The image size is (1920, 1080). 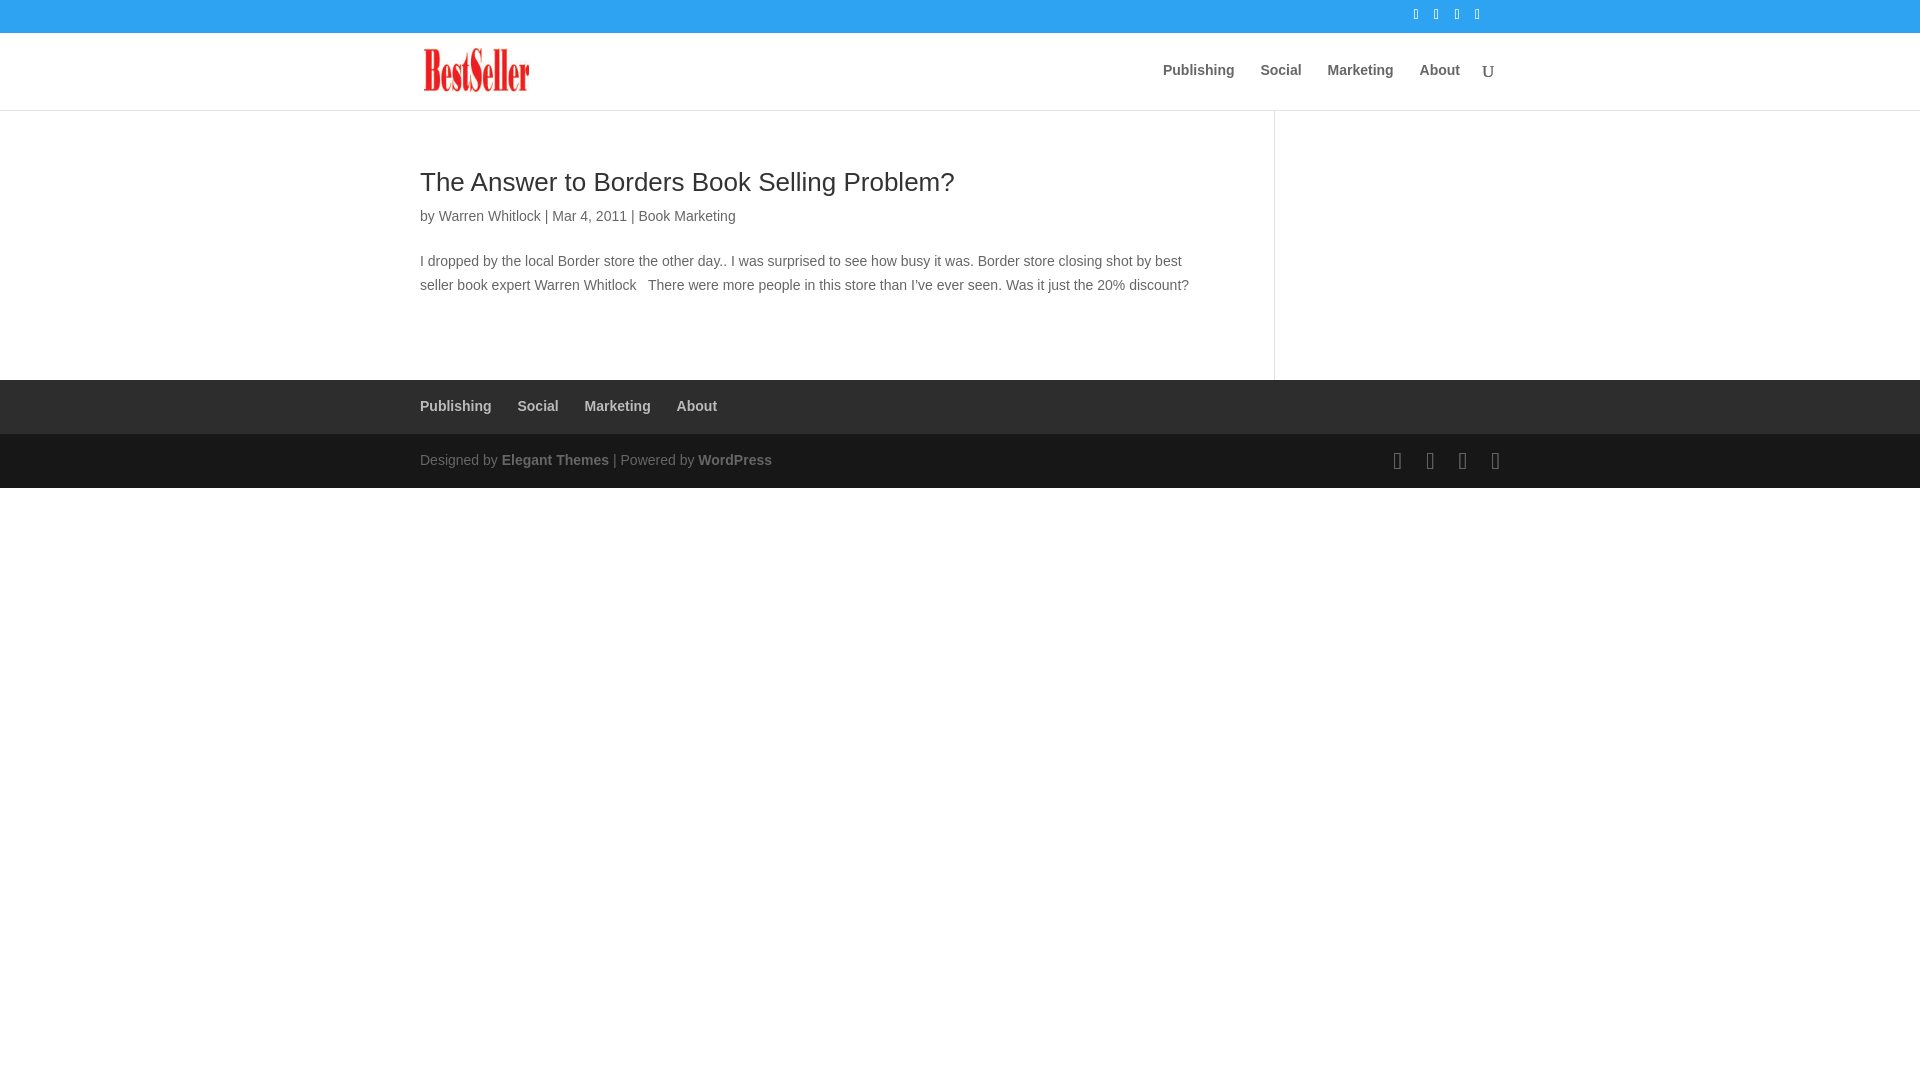 I want to click on Marketing, so click(x=1360, y=86).